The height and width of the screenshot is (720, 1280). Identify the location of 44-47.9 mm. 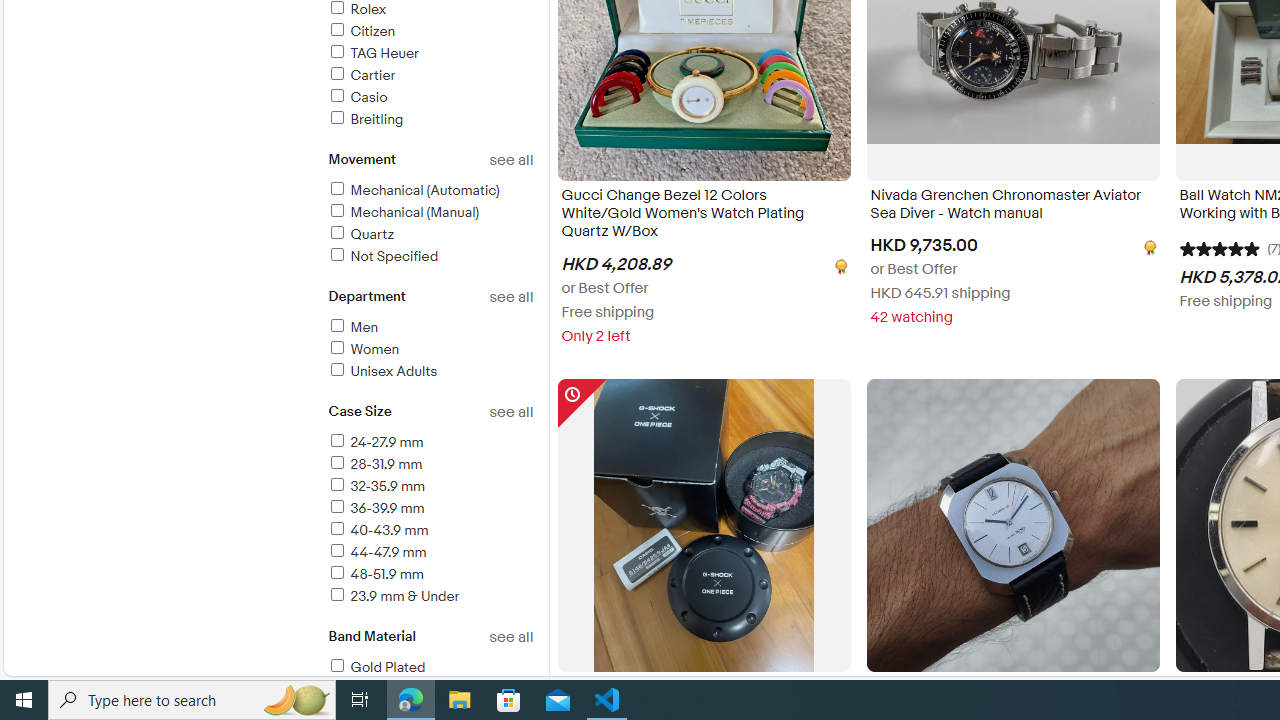
(376, 552).